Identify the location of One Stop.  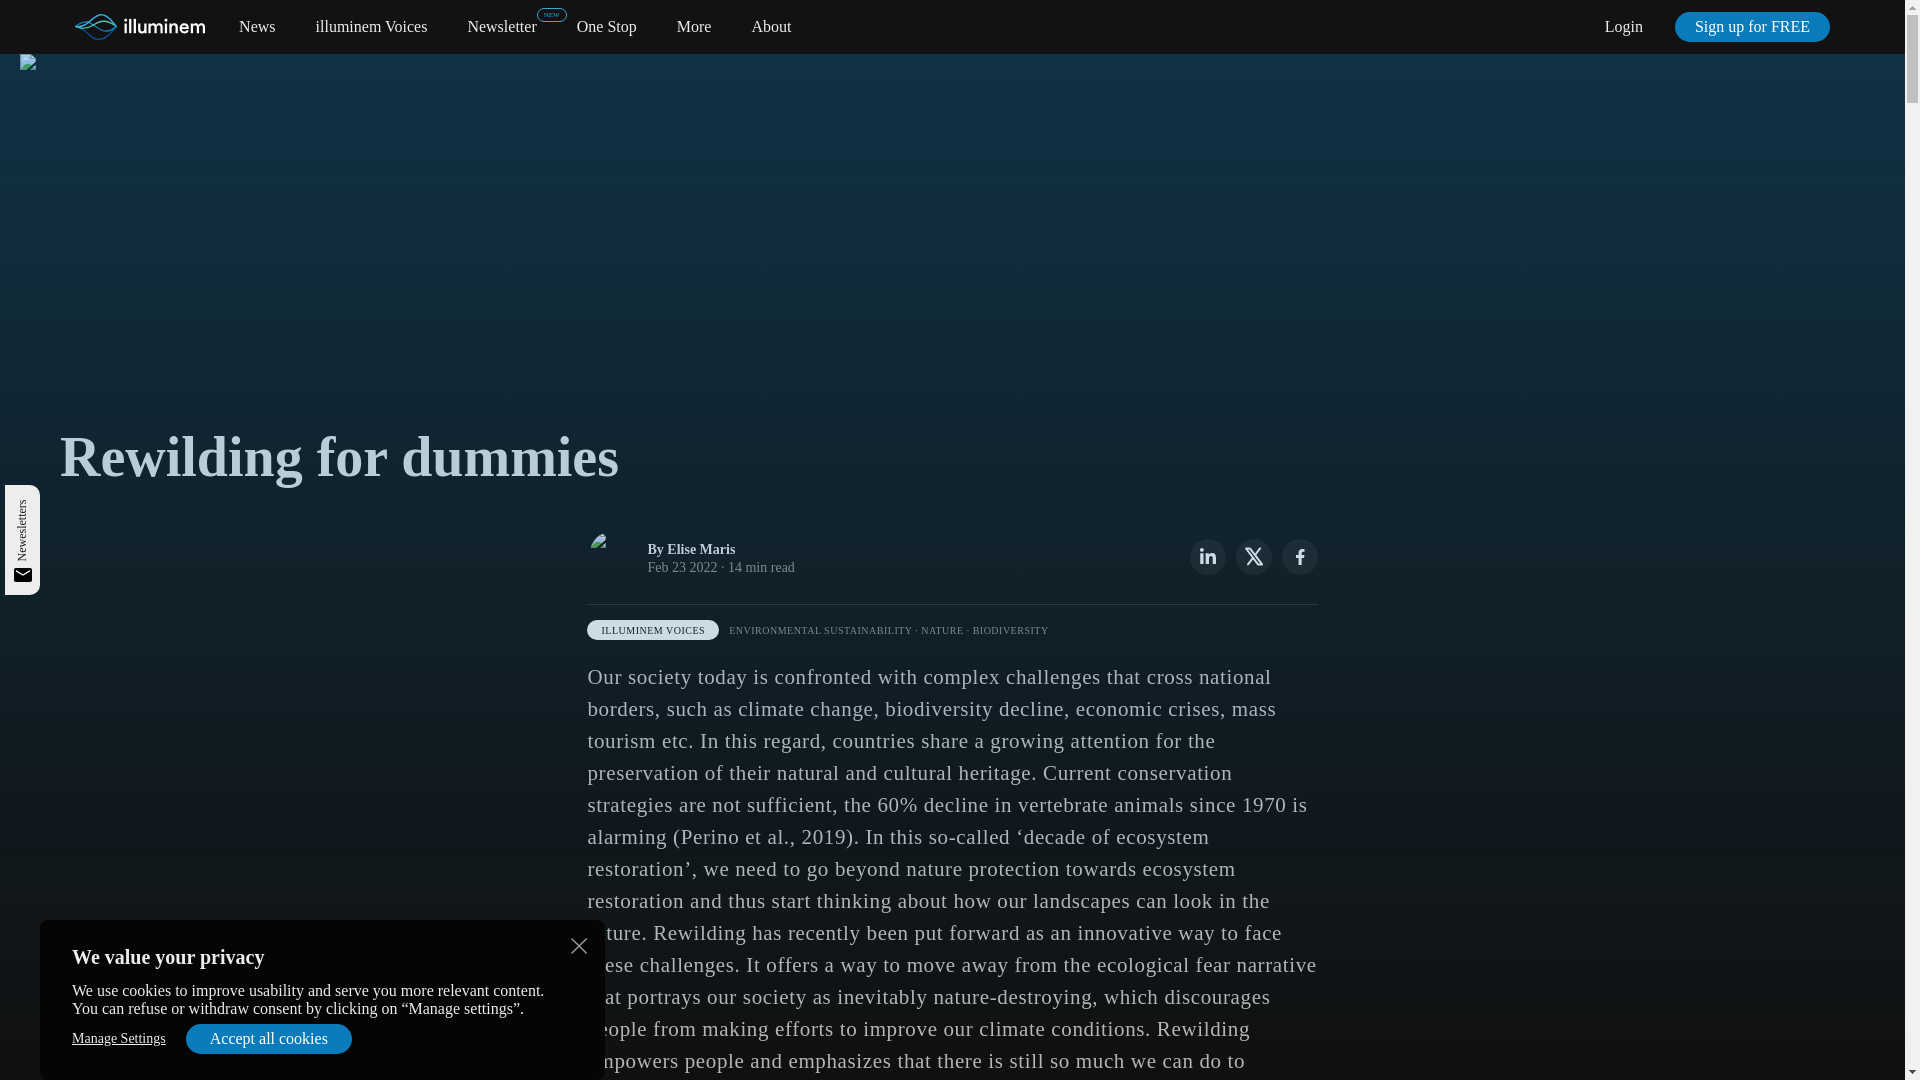
(607, 26).